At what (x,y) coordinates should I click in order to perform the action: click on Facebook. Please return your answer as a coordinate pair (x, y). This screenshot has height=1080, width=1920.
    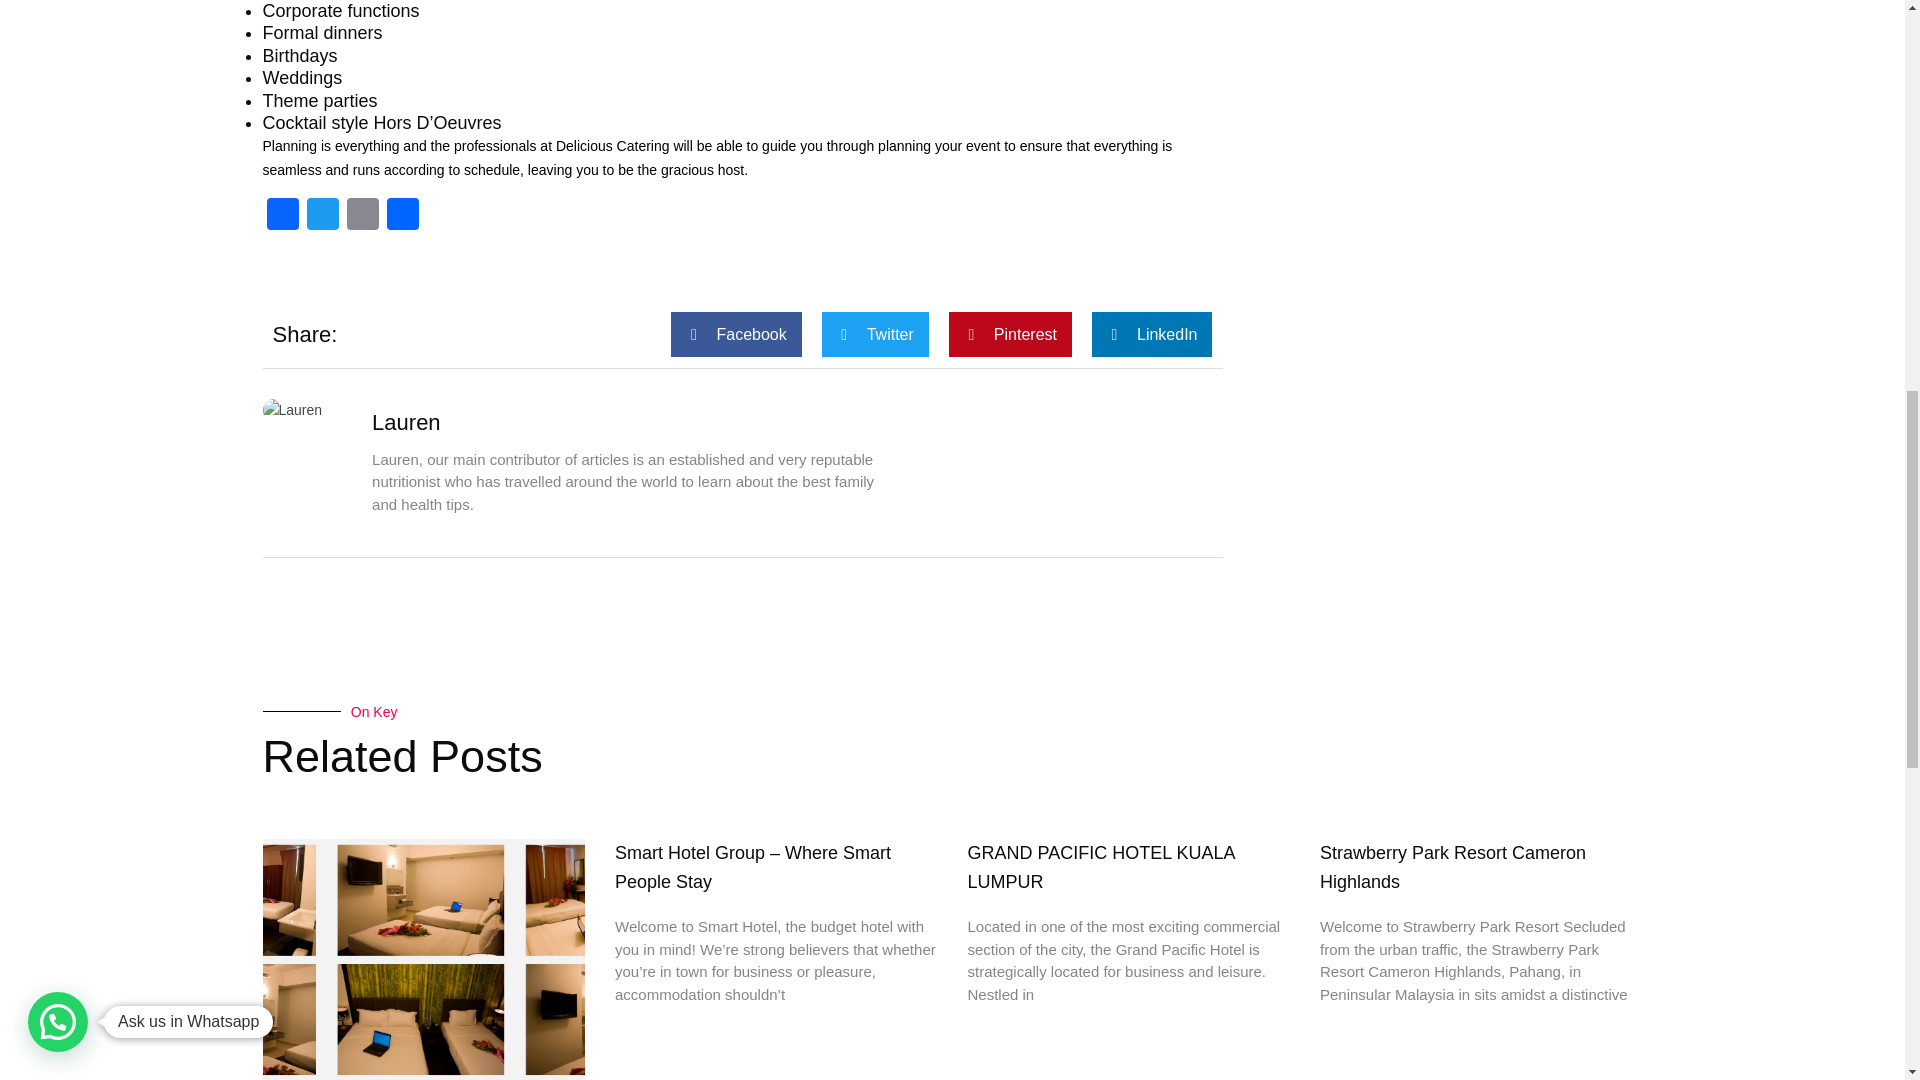
    Looking at the image, I should click on (281, 216).